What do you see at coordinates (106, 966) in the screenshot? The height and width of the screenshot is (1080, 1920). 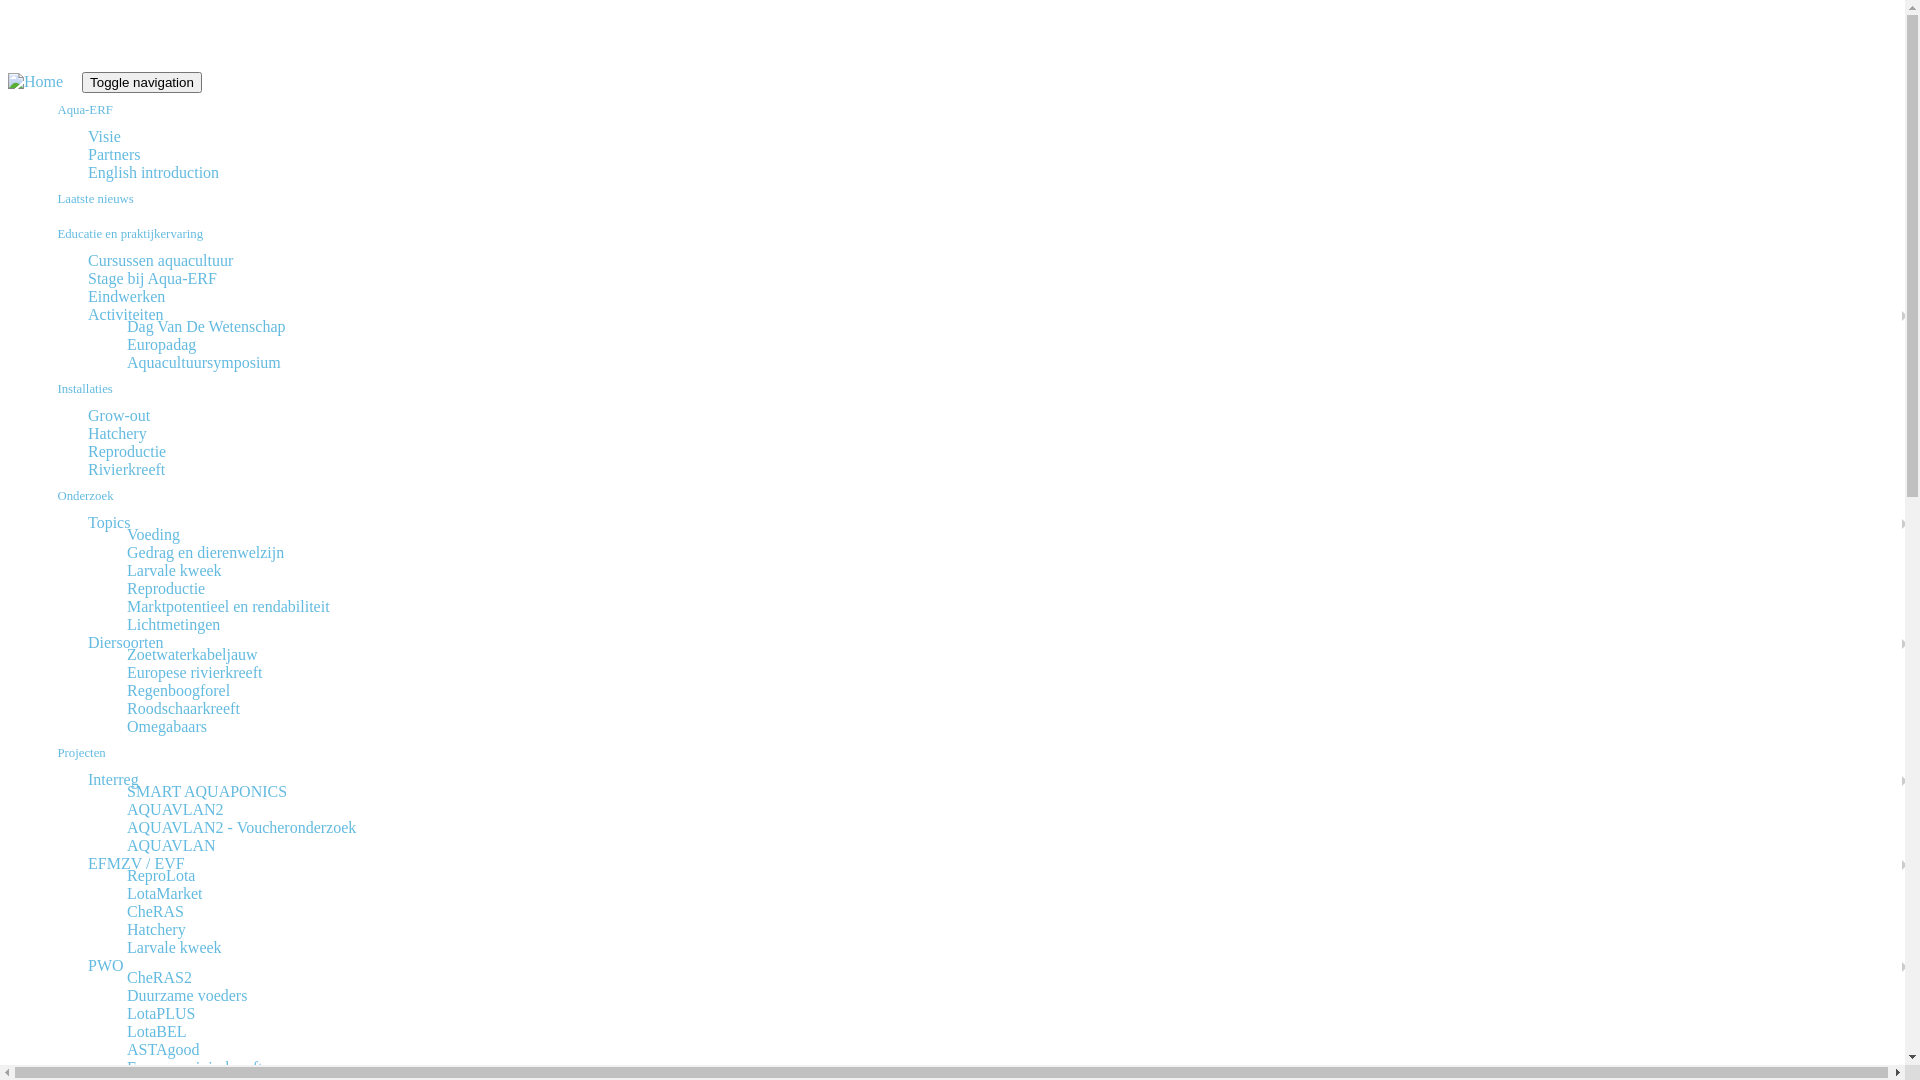 I see `PWO` at bounding box center [106, 966].